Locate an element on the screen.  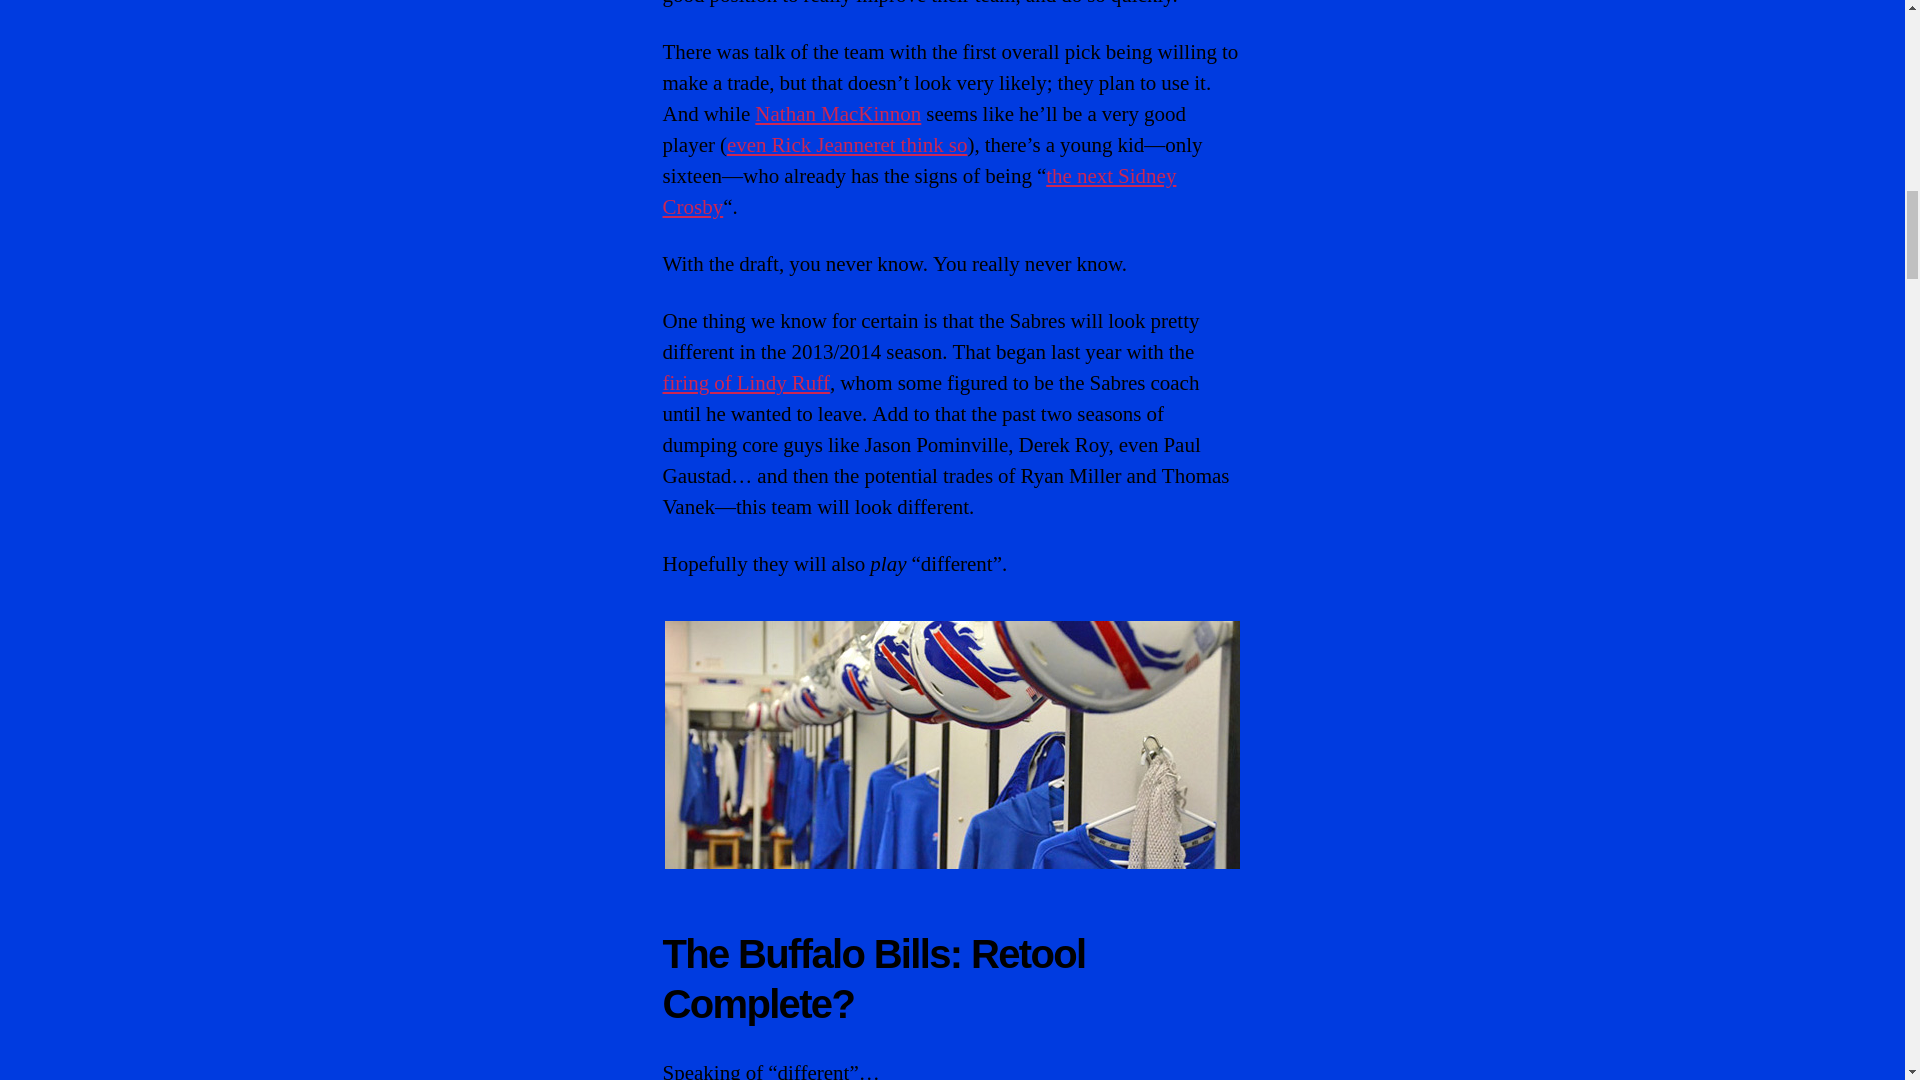
the next Sidney Crosby is located at coordinates (918, 192).